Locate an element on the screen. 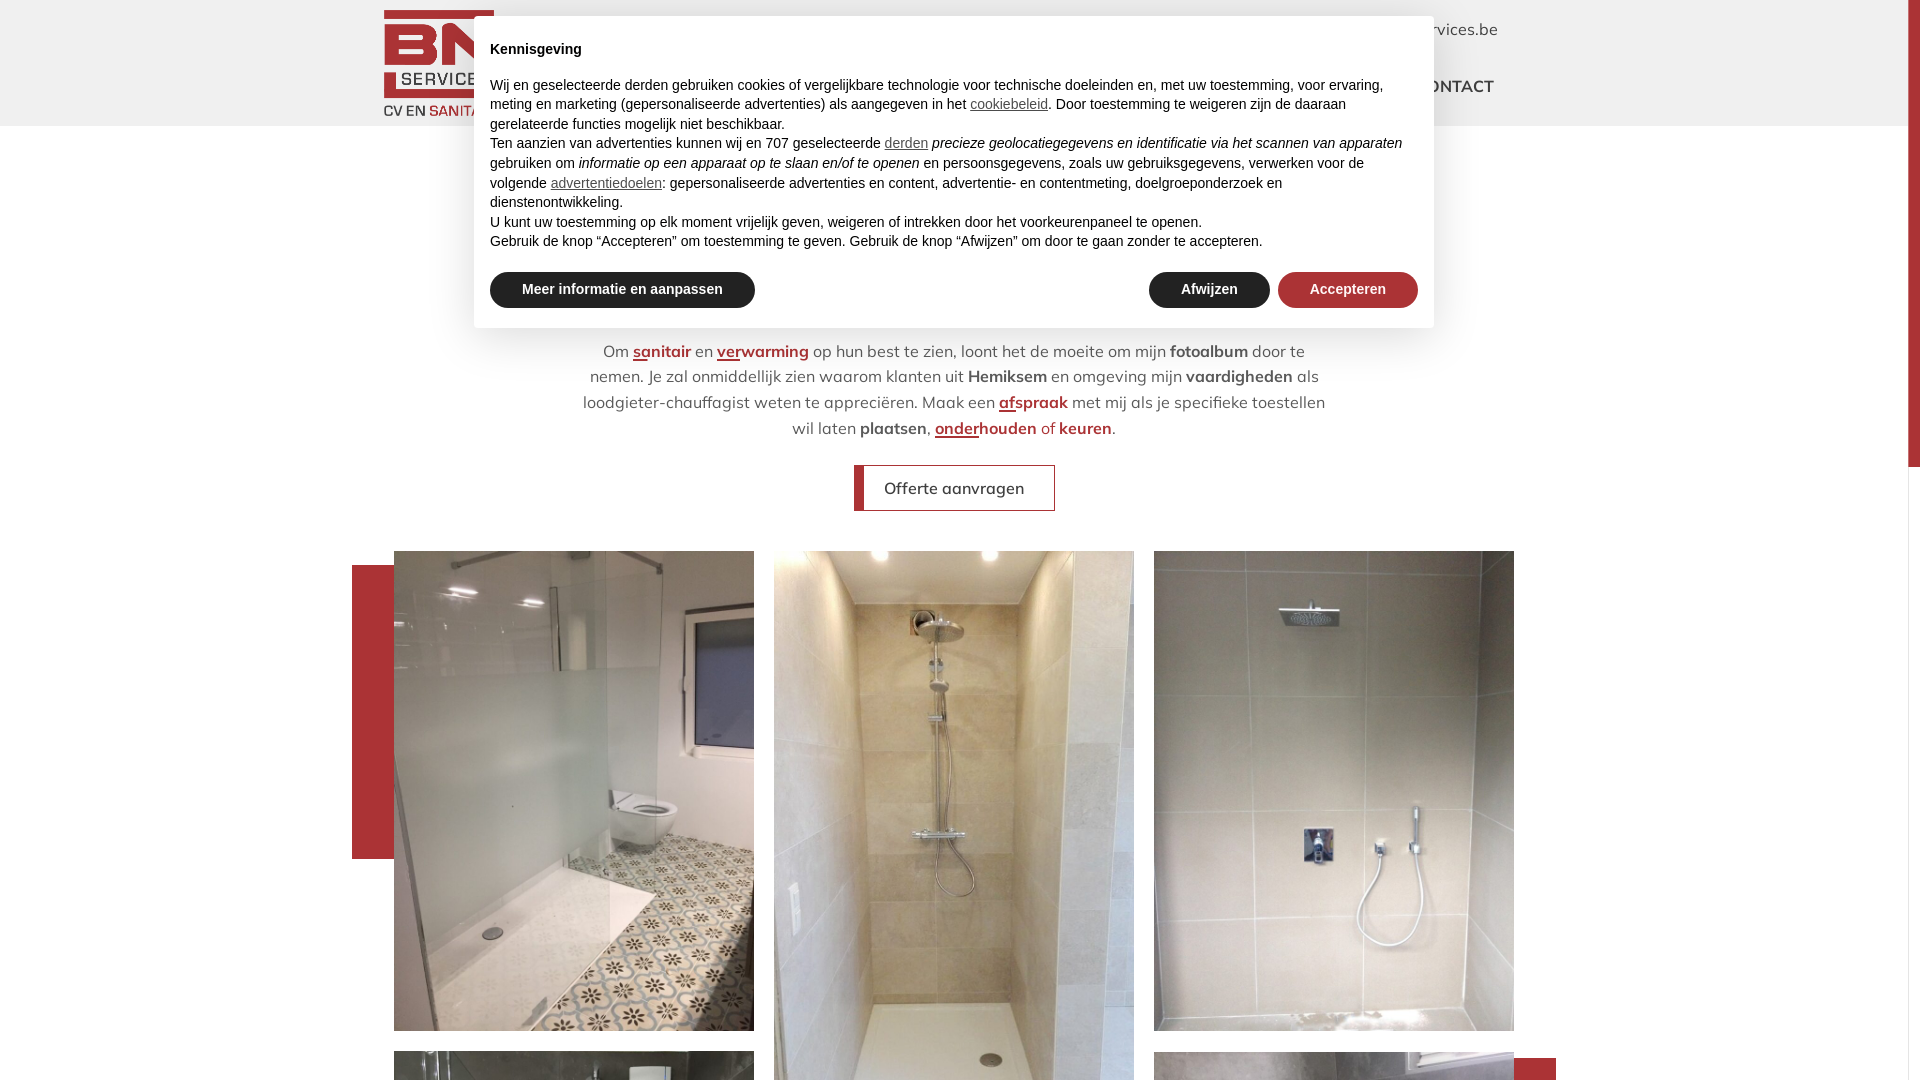  advertentiedoelen is located at coordinates (606, 183).